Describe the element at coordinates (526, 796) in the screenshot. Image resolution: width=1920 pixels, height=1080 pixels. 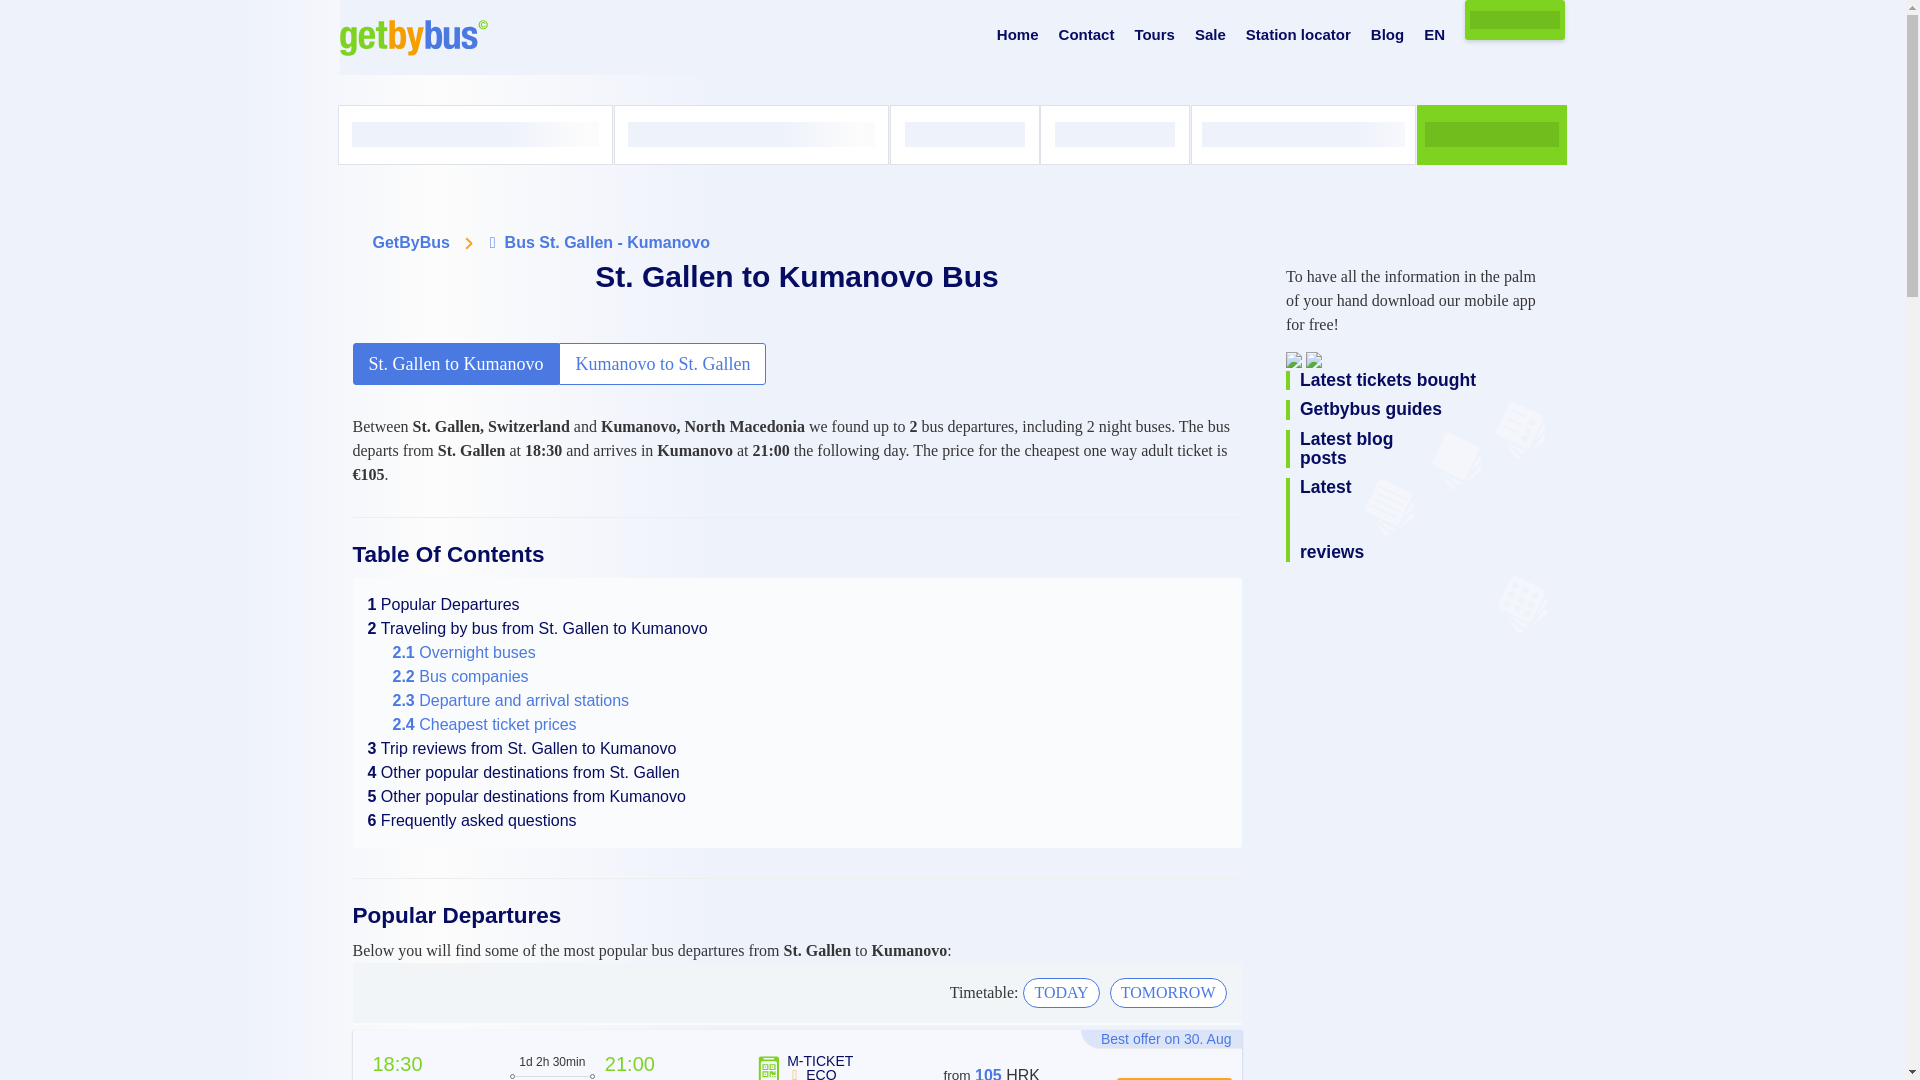
I see `Other popular destinations from Kumanovo` at that location.